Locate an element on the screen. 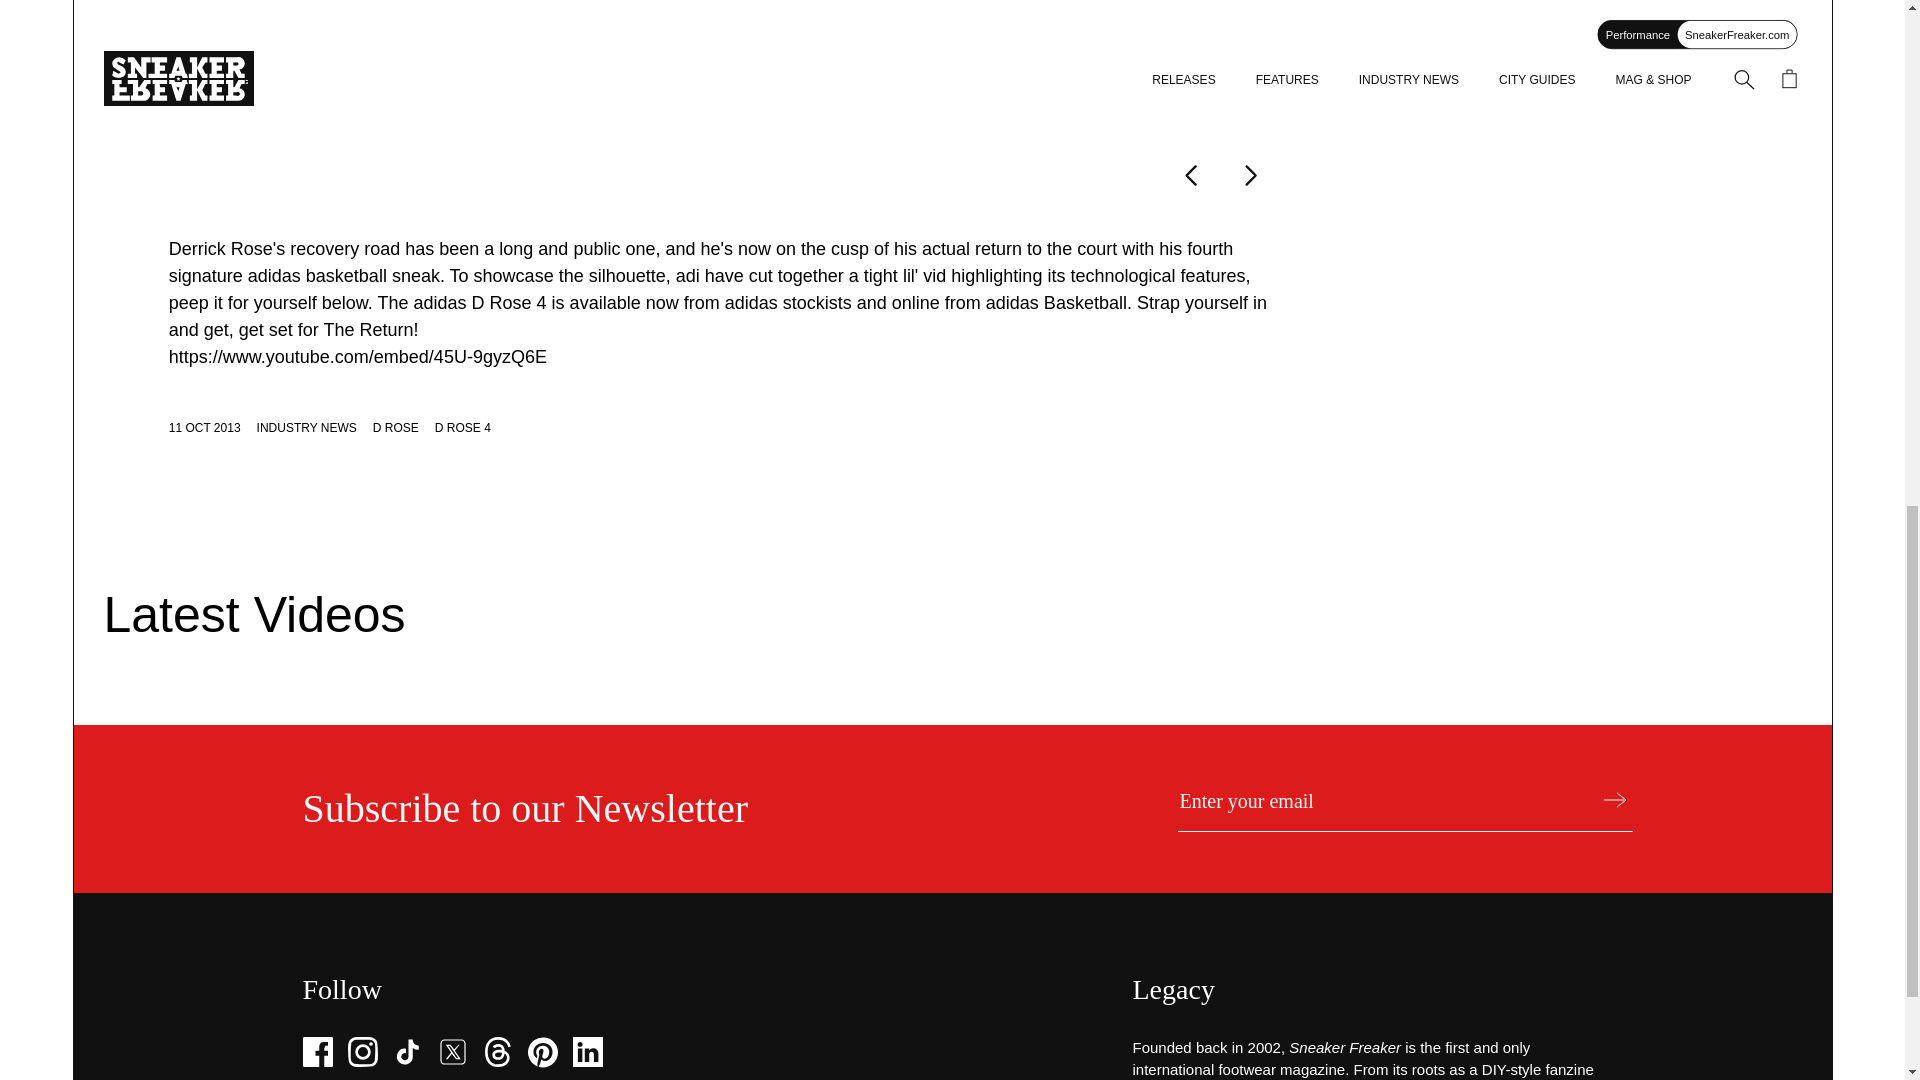  D ROSE 4 is located at coordinates (463, 428).